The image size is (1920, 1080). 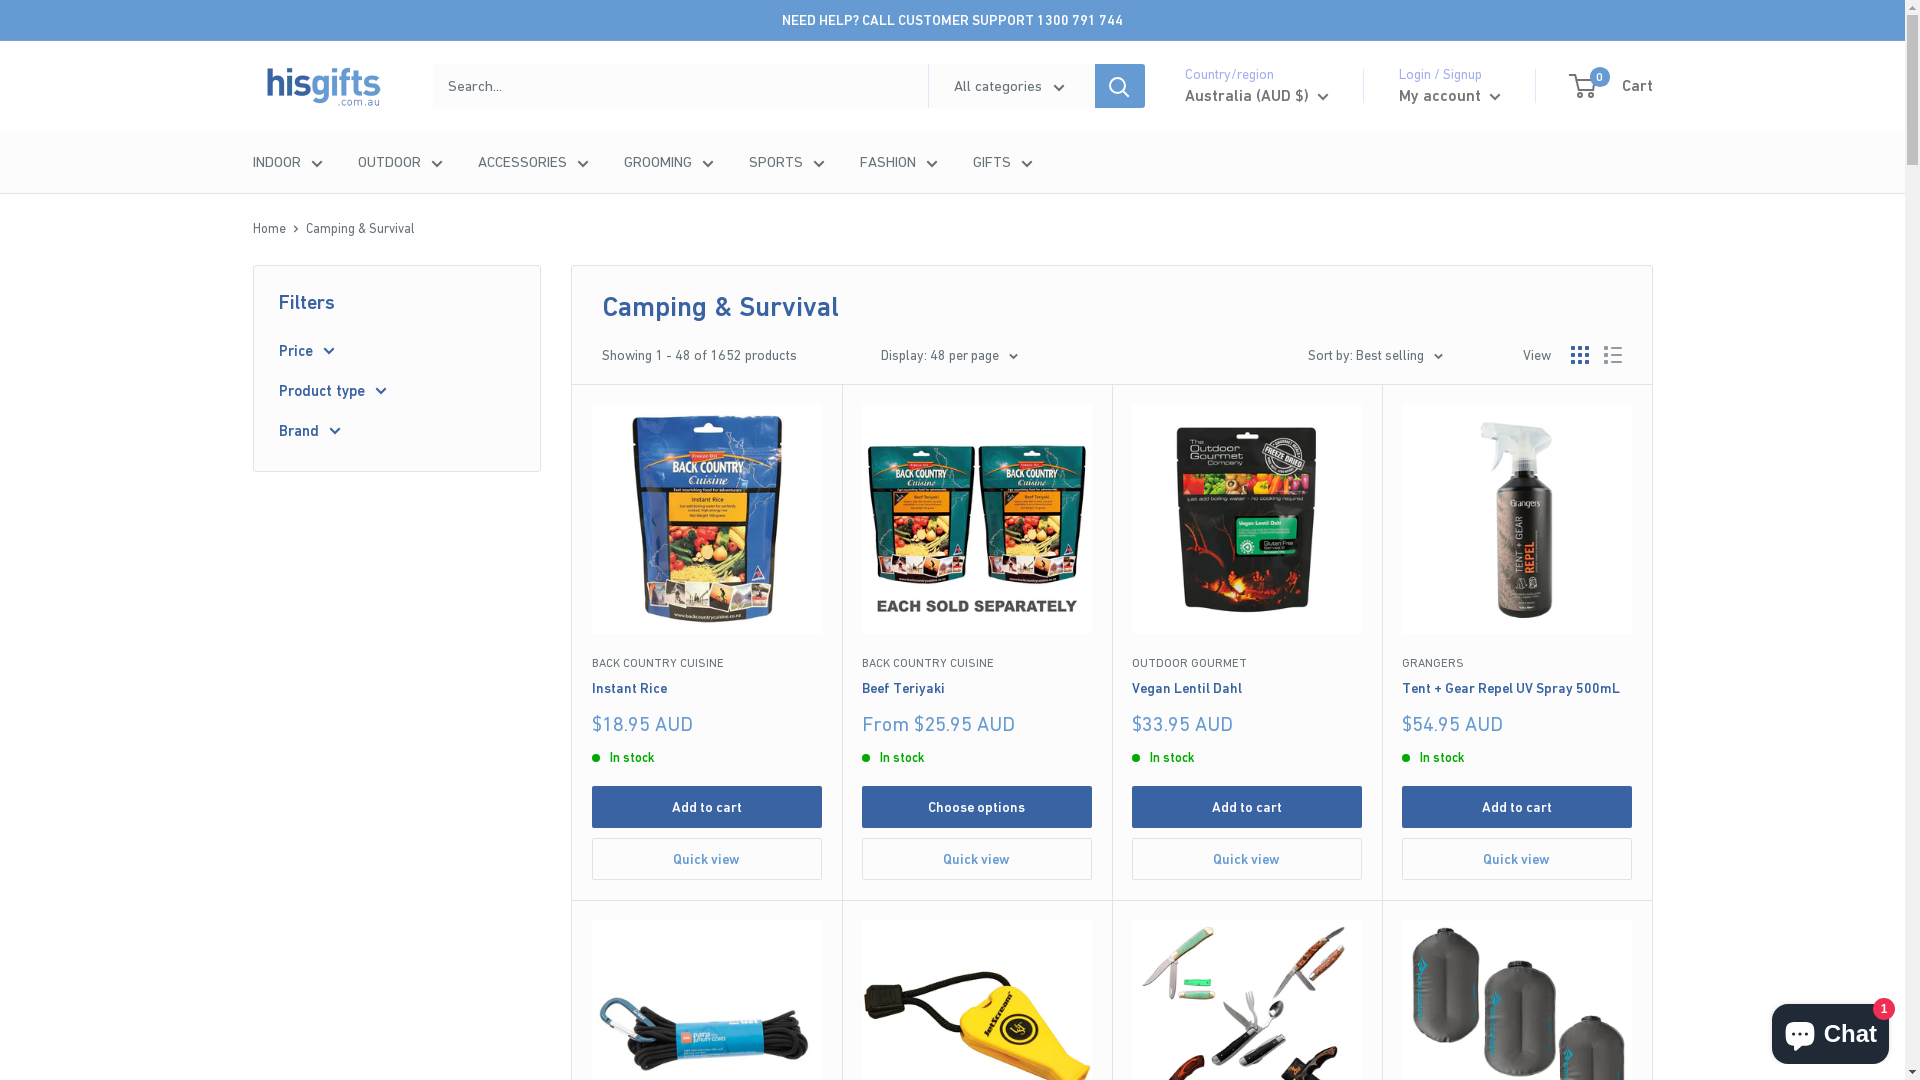 What do you see at coordinates (1231, 391) in the screenshot?
I see `CN` at bounding box center [1231, 391].